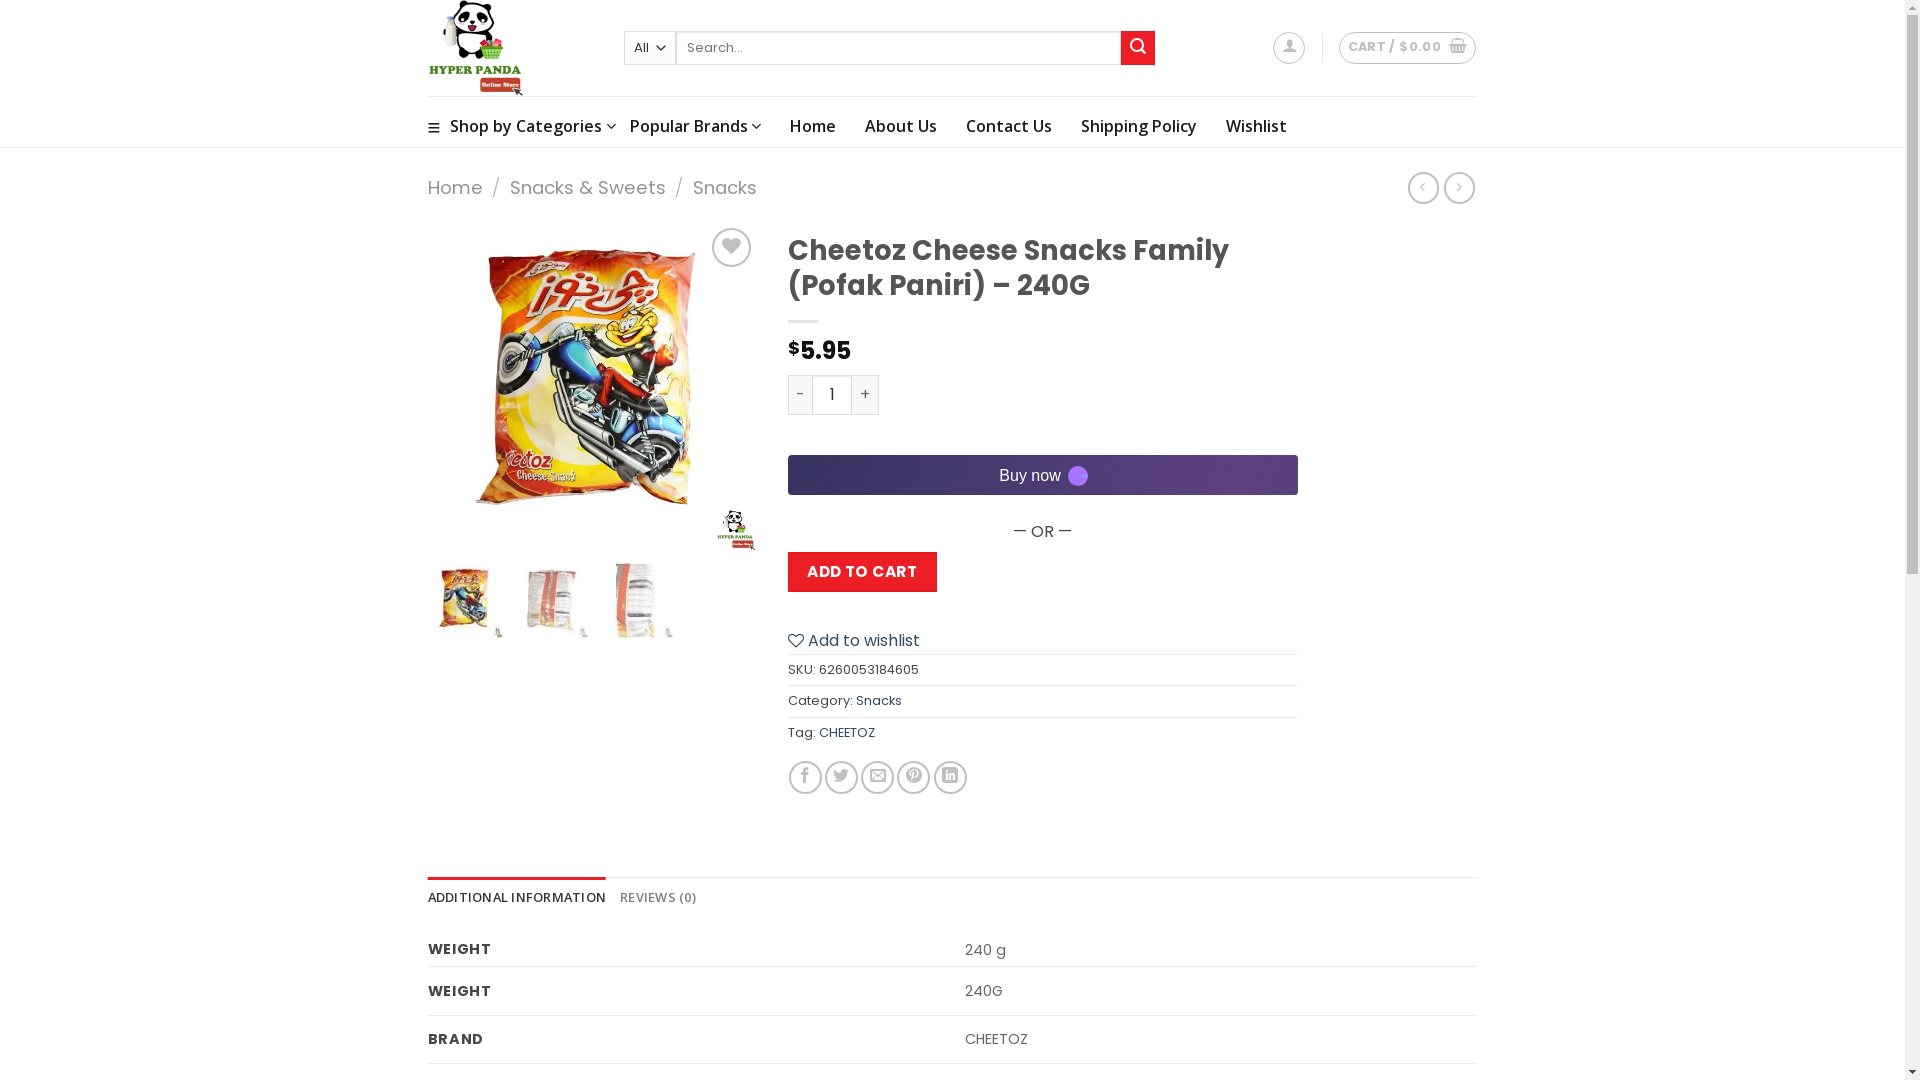 This screenshot has width=1920, height=1080. I want to click on Share on Twitter, so click(842, 778).